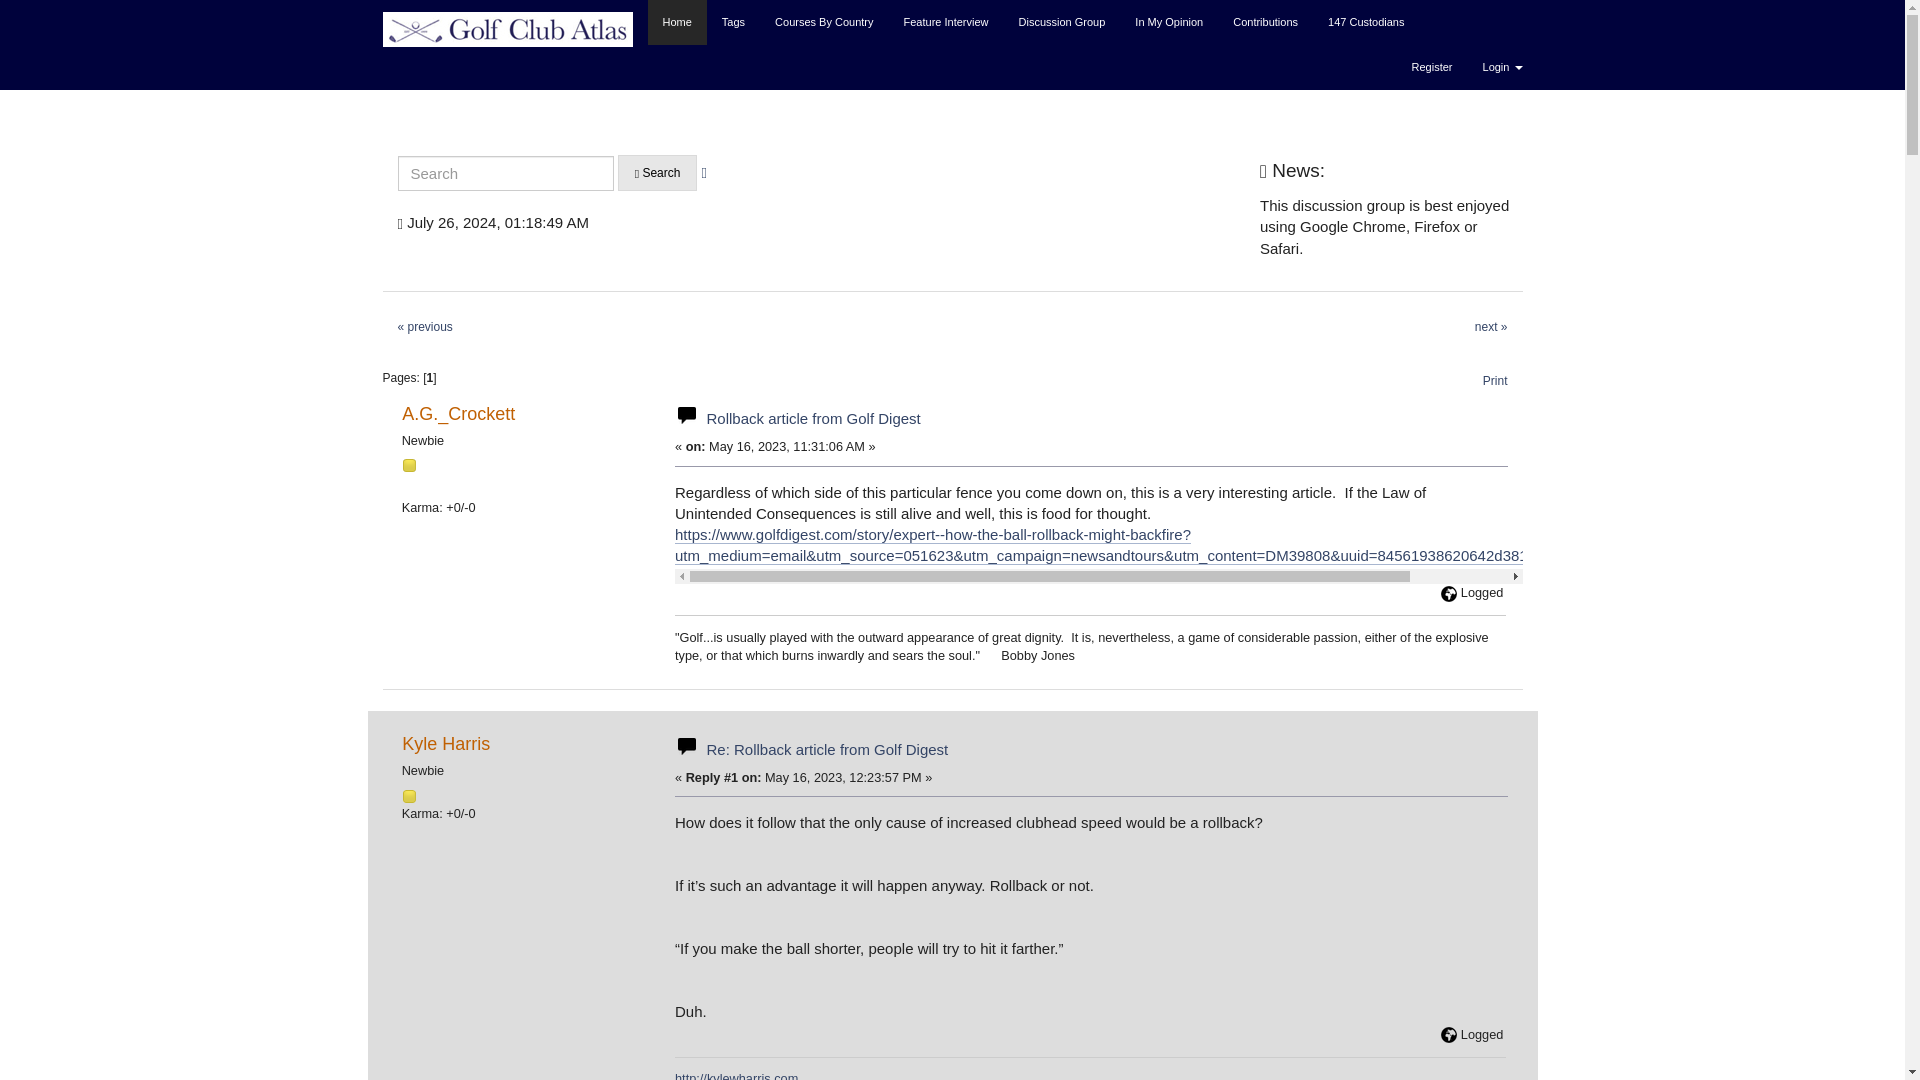  Describe the element at coordinates (733, 22) in the screenshot. I see `Tags` at that location.